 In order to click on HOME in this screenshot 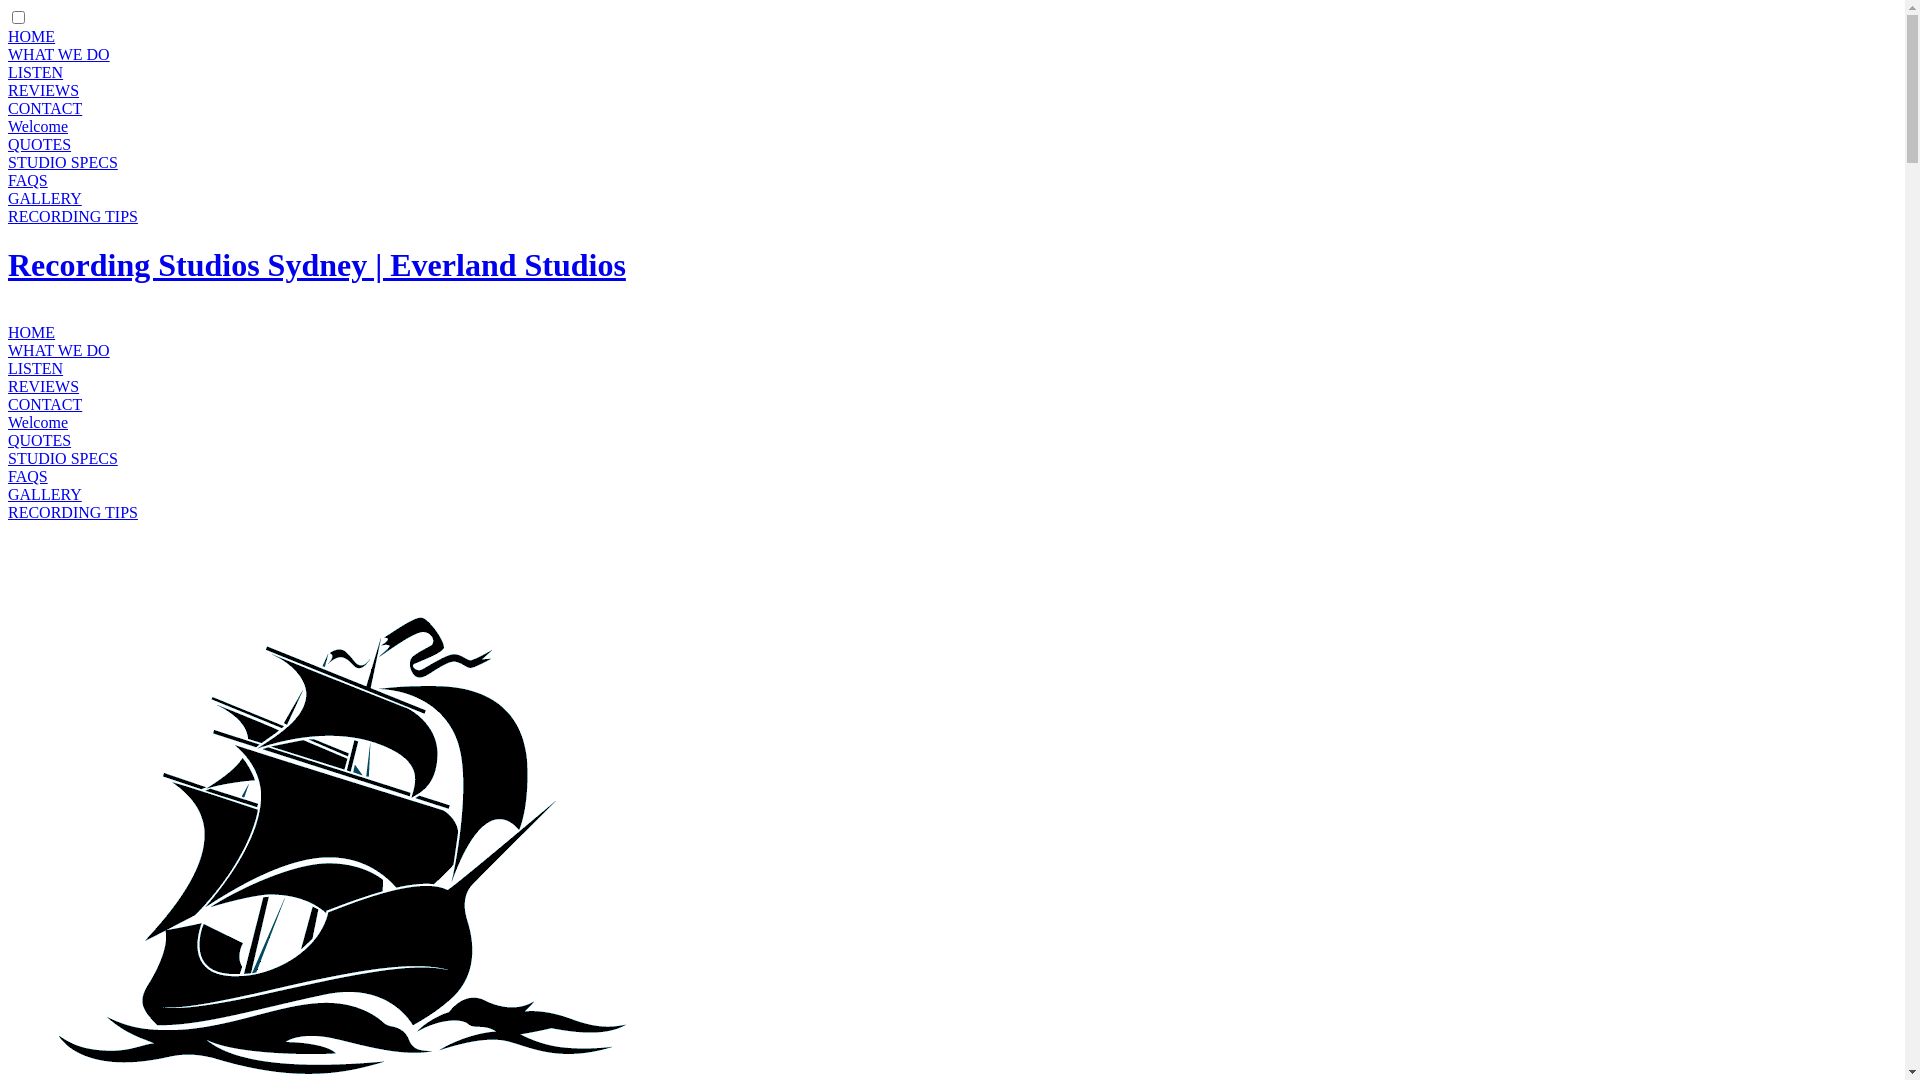, I will do `click(32, 332)`.